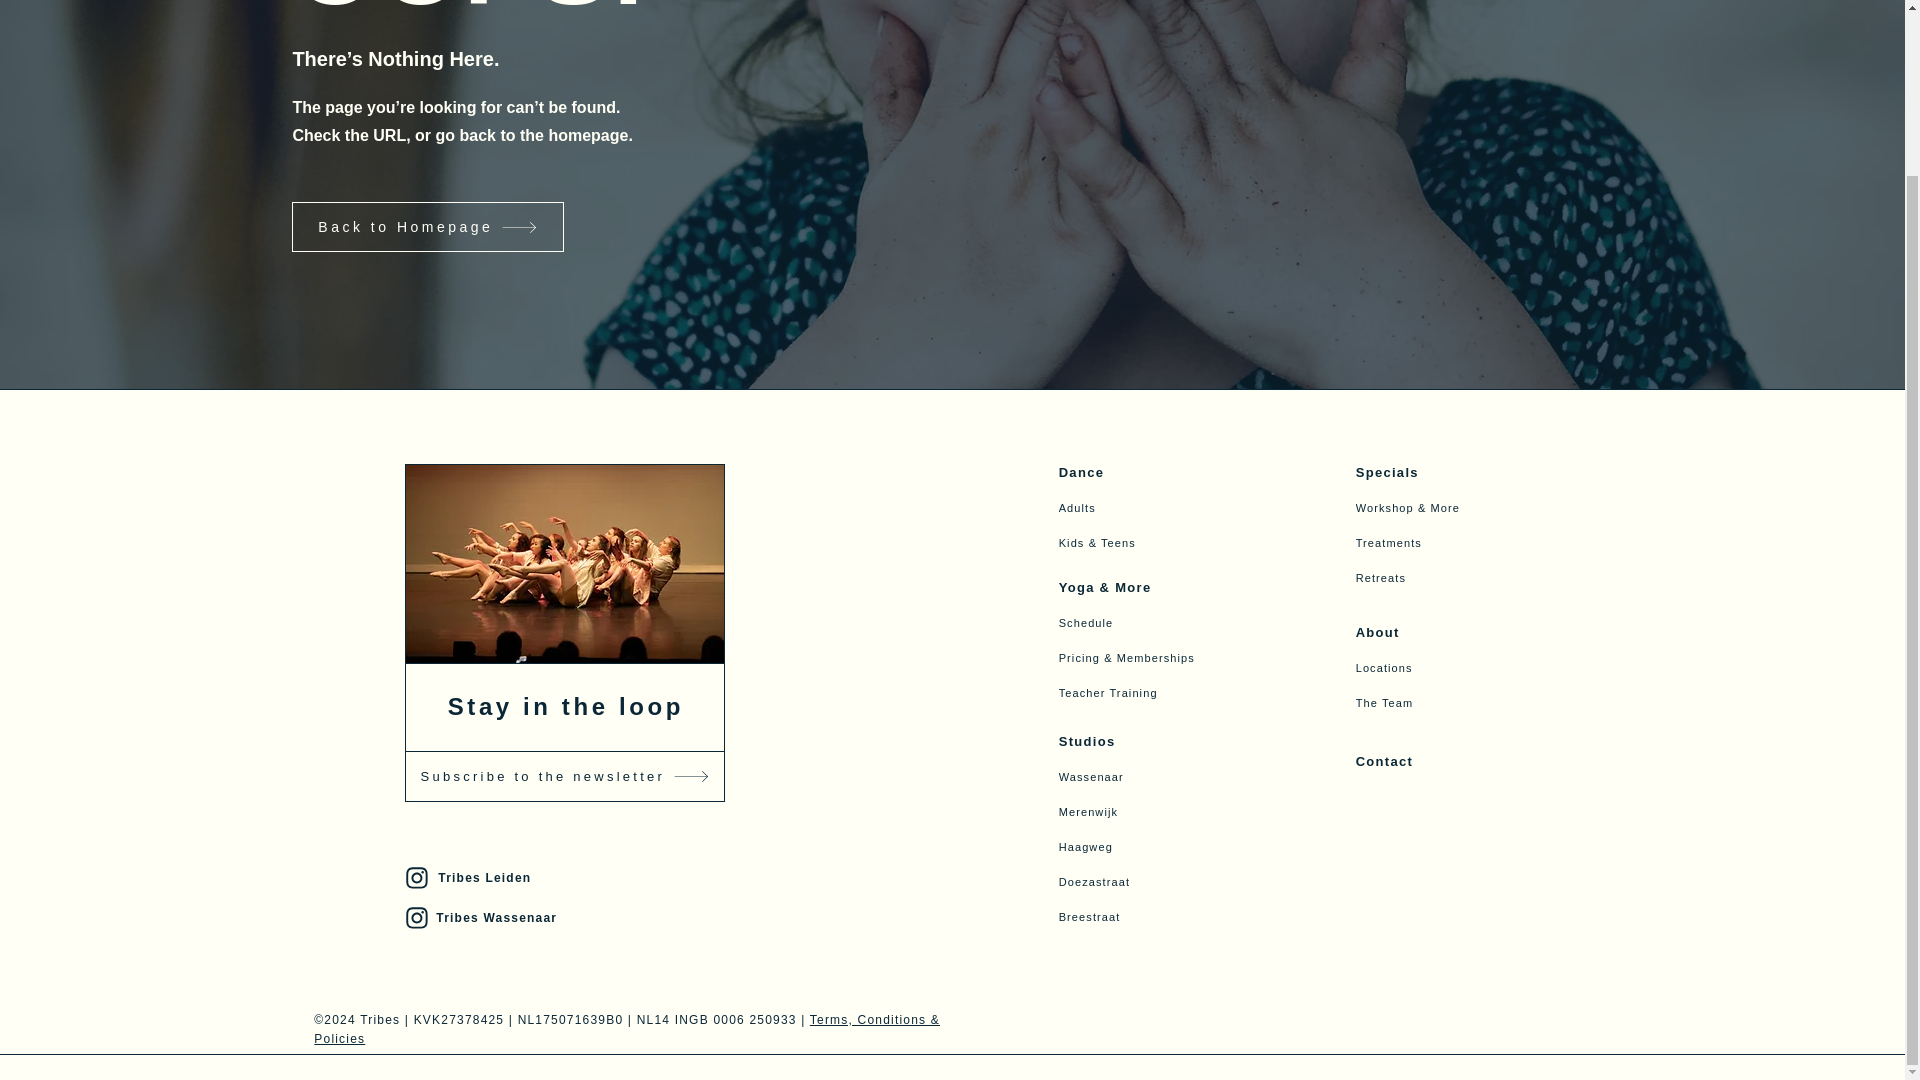  Describe the element at coordinates (565, 776) in the screenshot. I see `Subscribe to the newsletter` at that location.